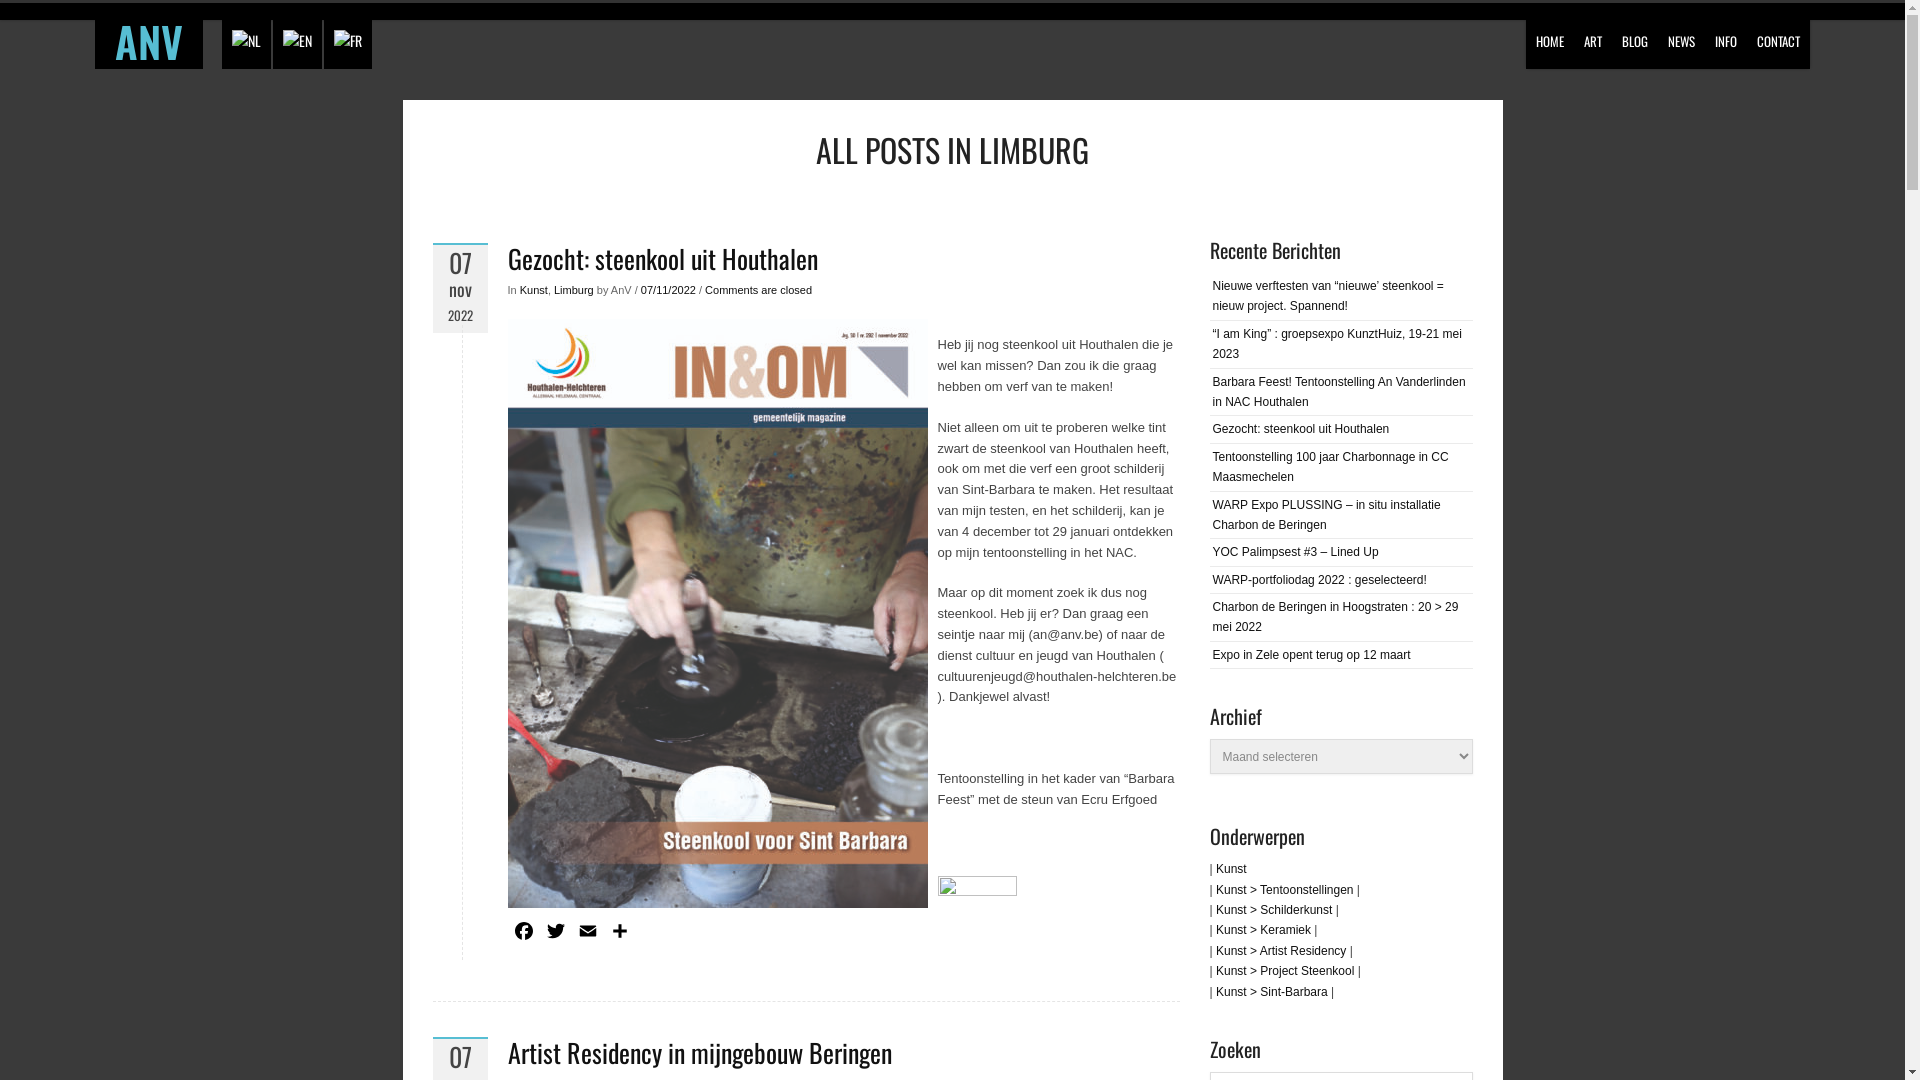  I want to click on 07/11/2022, so click(668, 291).